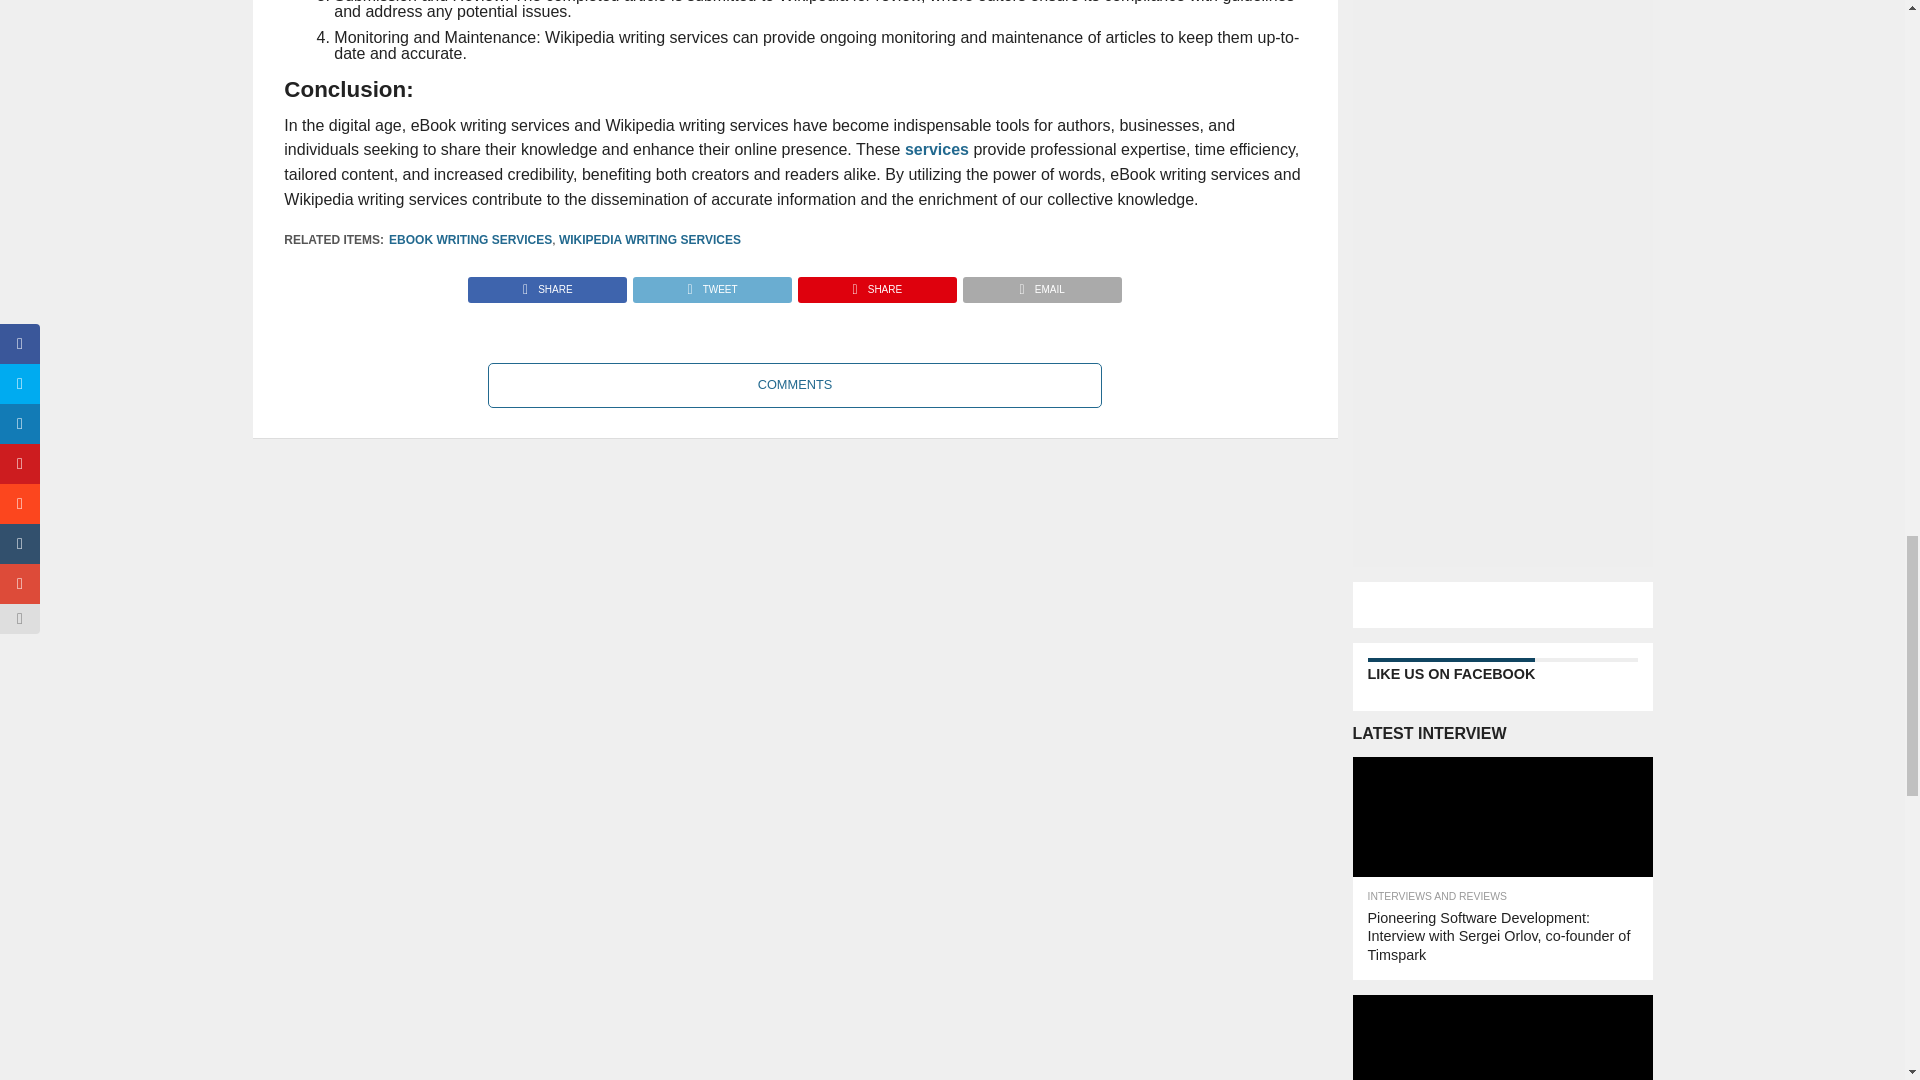 Image resolution: width=1920 pixels, height=1080 pixels. What do you see at coordinates (876, 284) in the screenshot?
I see `Pin This Post` at bounding box center [876, 284].